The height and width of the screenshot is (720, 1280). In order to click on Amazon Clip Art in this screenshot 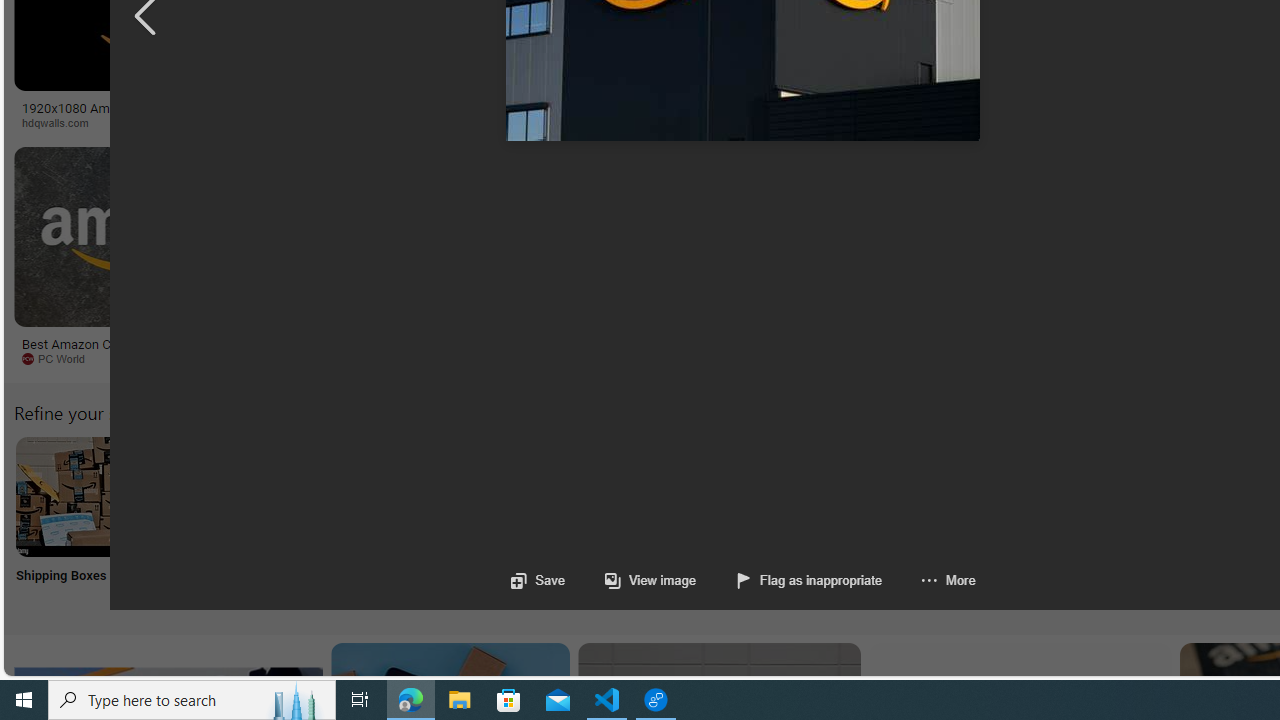, I will do `click(340, 496)`.